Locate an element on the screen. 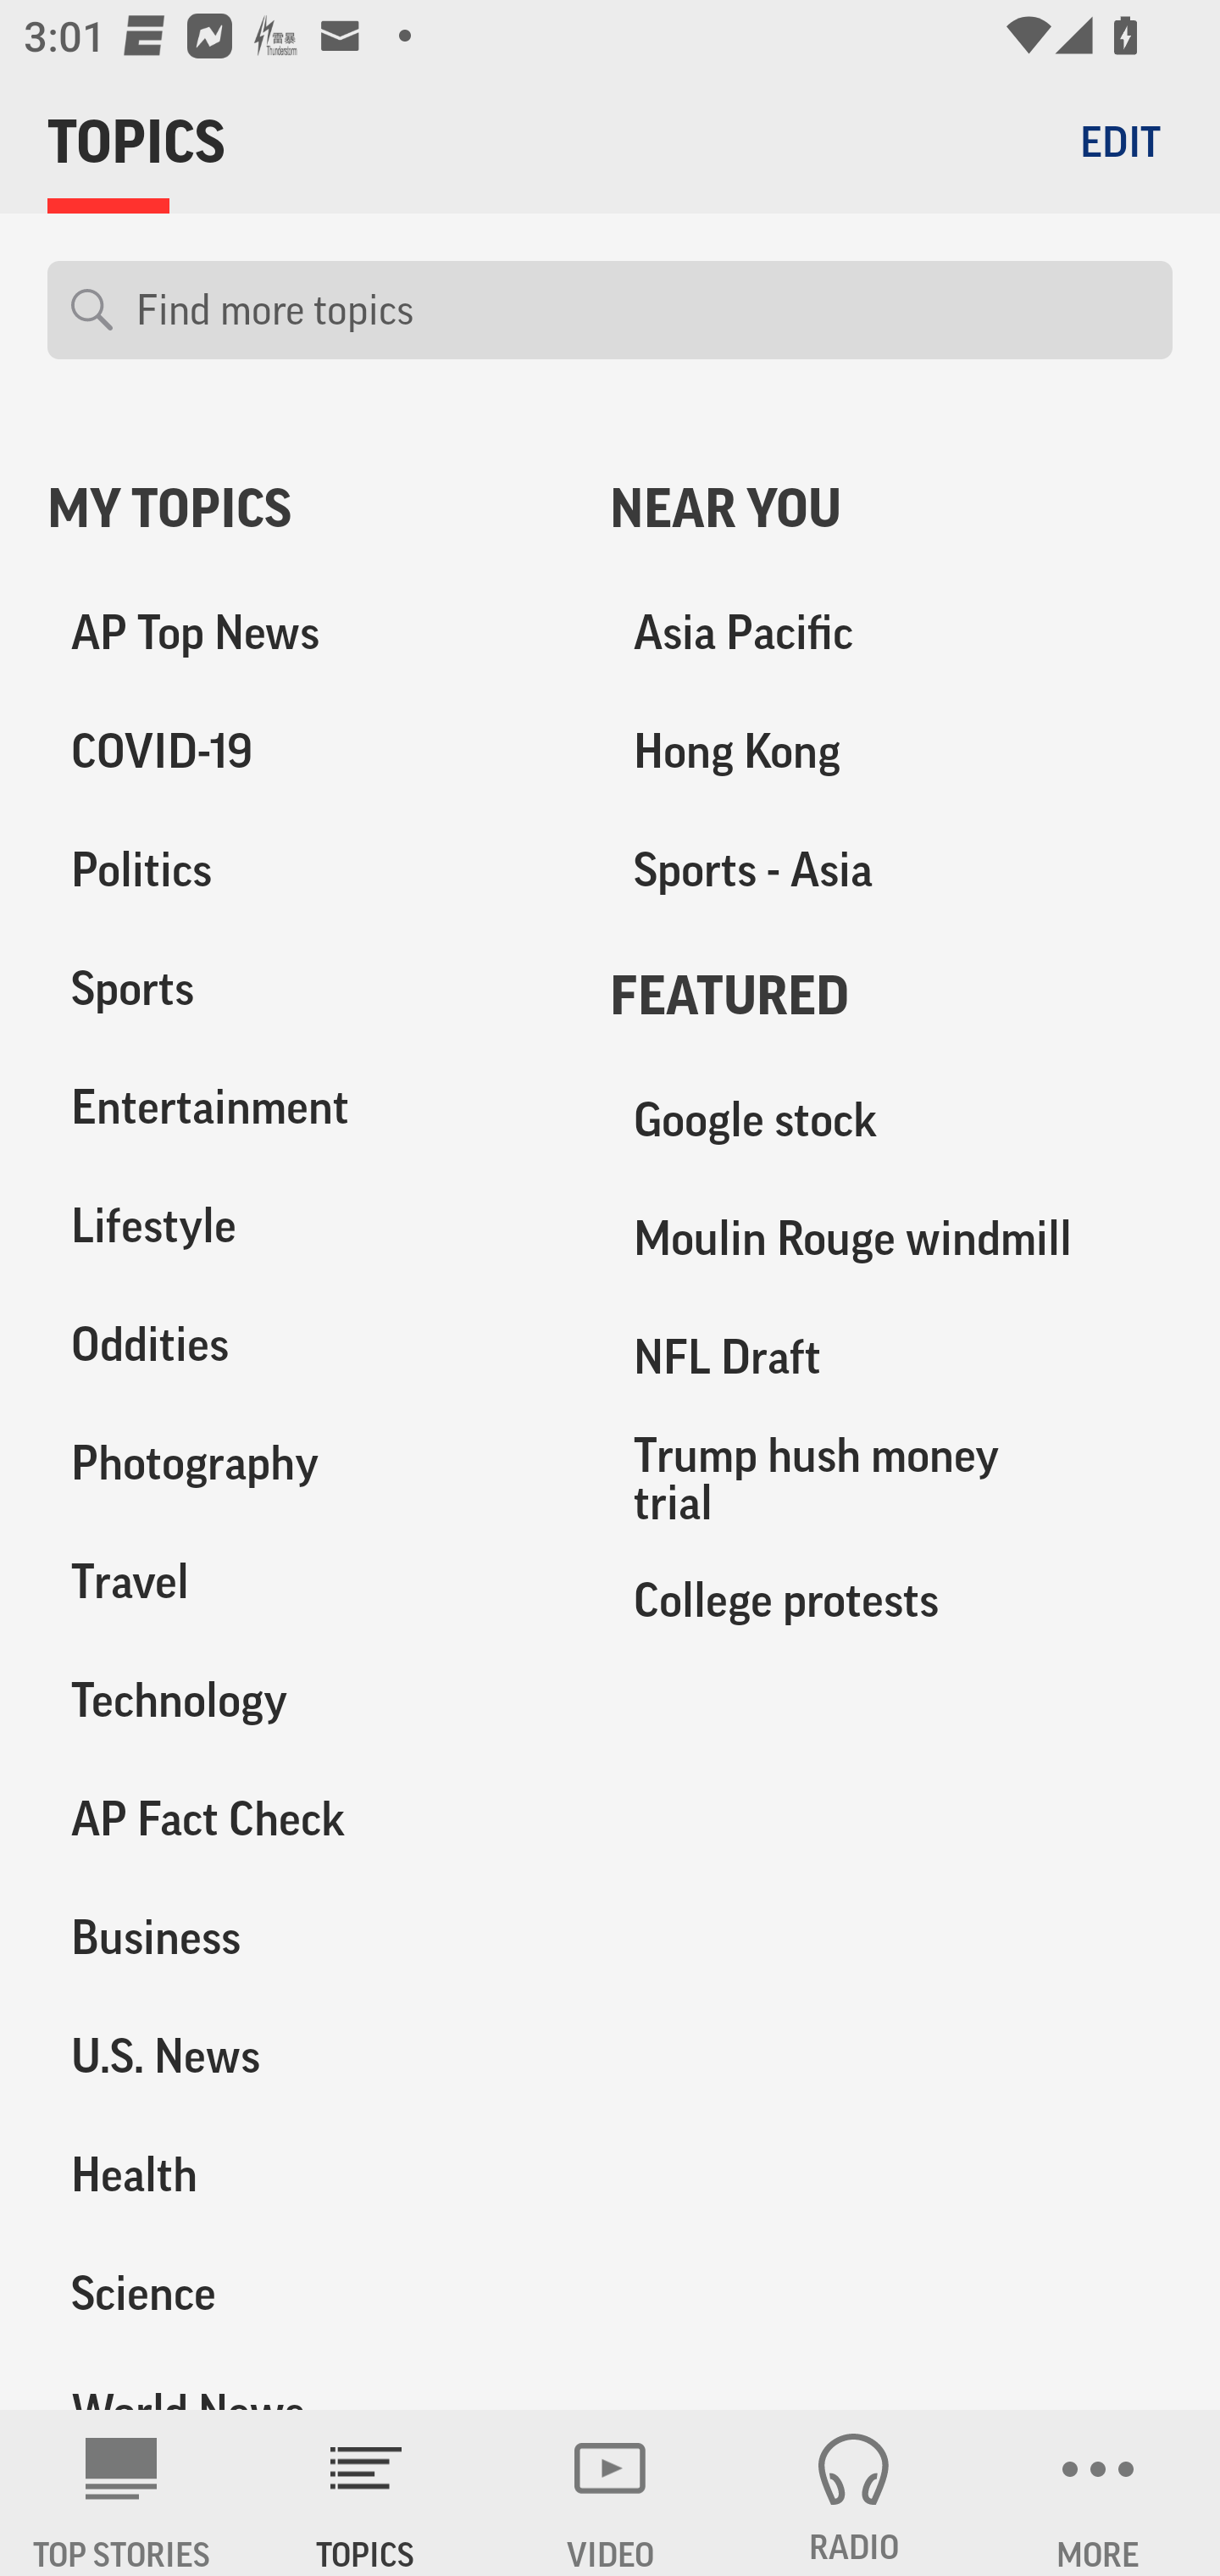 This screenshot has height=2576, width=1220. Asia Pacific is located at coordinates (891, 633).